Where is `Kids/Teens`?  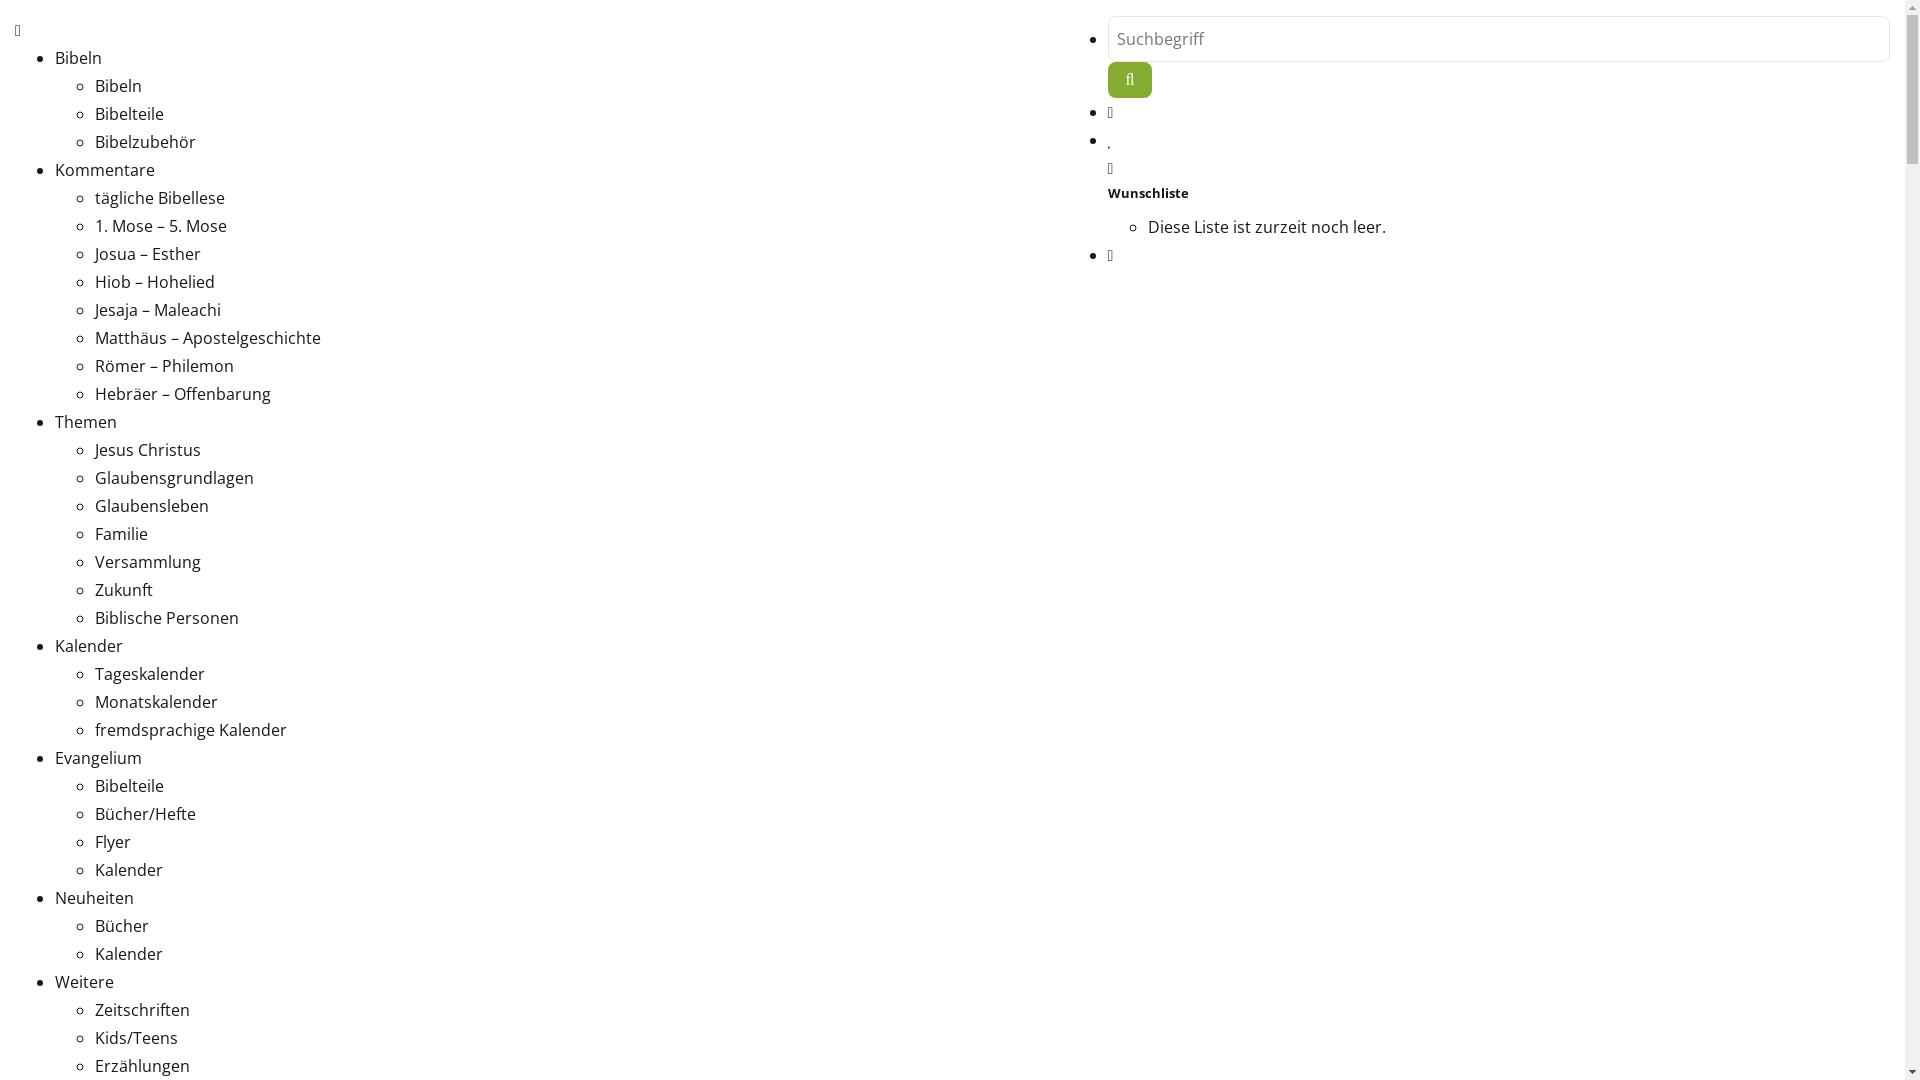 Kids/Teens is located at coordinates (136, 1038).